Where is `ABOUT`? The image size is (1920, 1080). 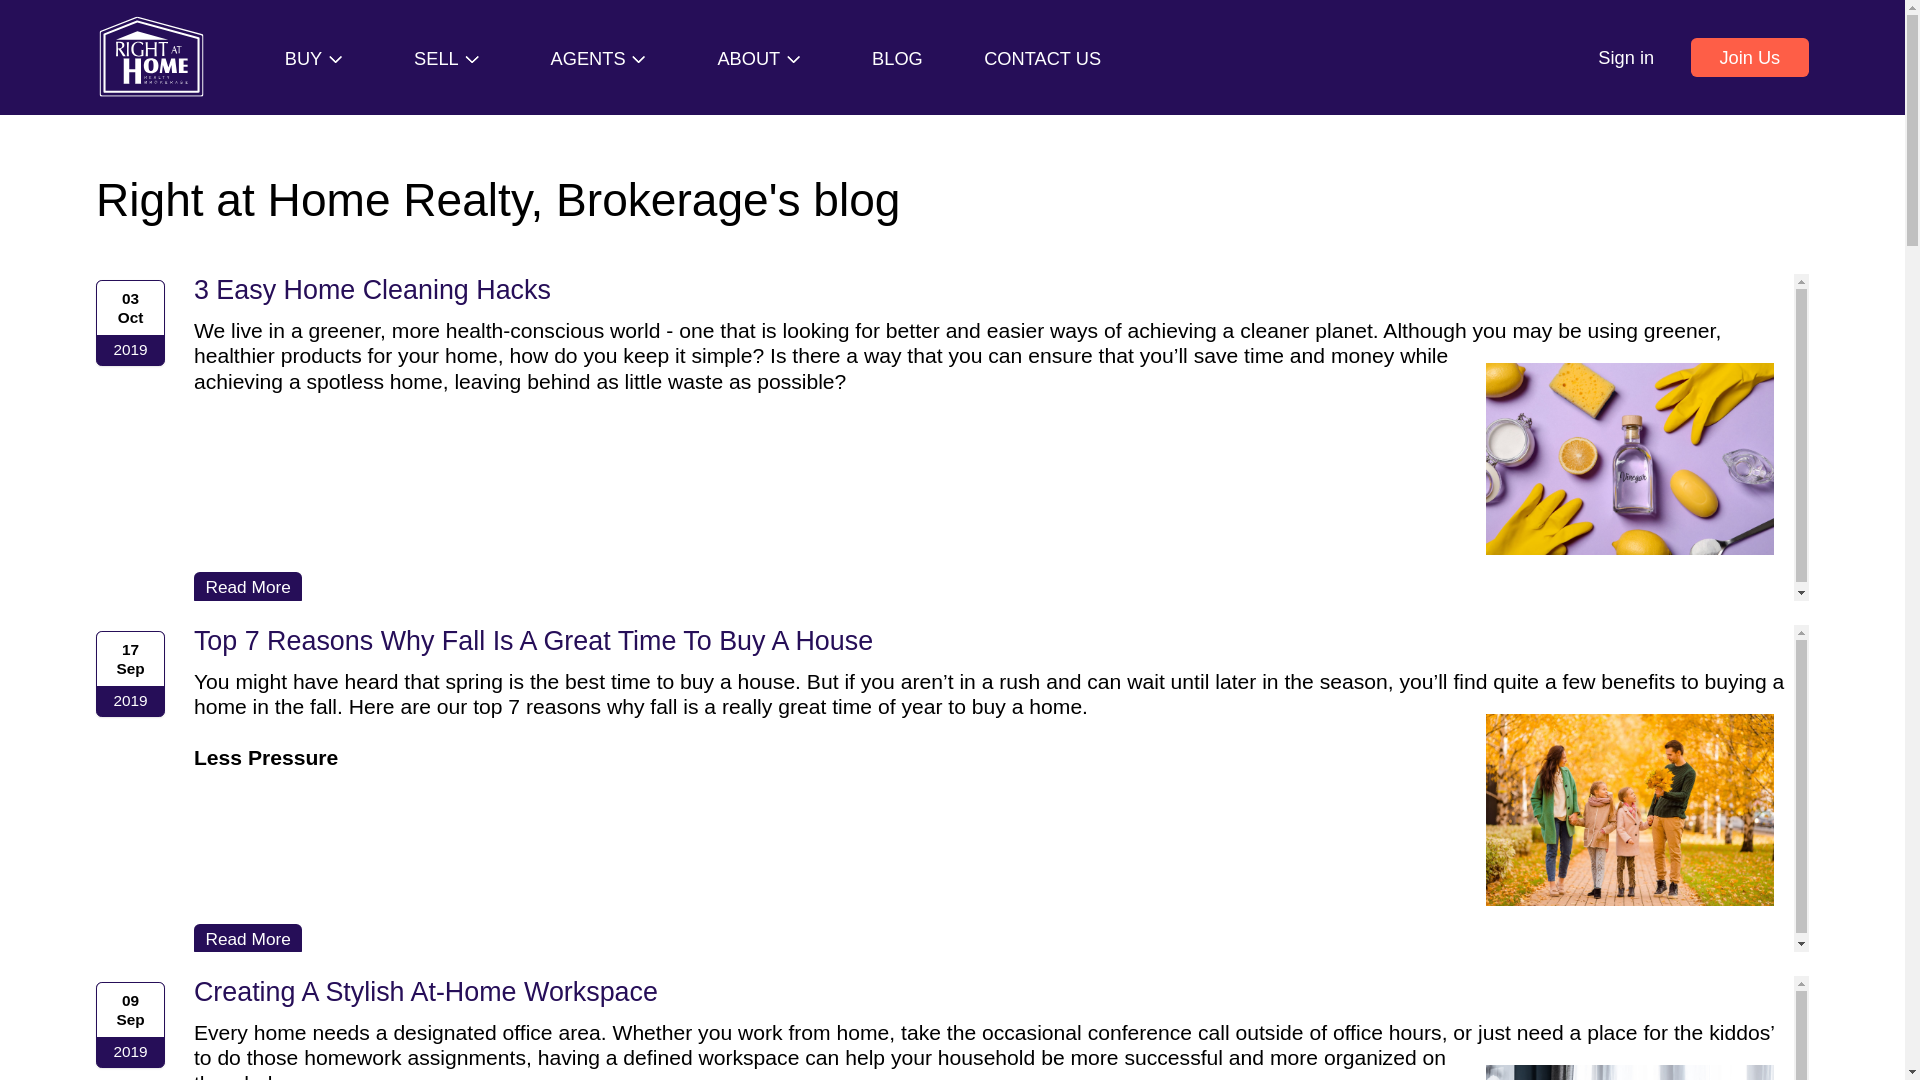
ABOUT is located at coordinates (763, 58).